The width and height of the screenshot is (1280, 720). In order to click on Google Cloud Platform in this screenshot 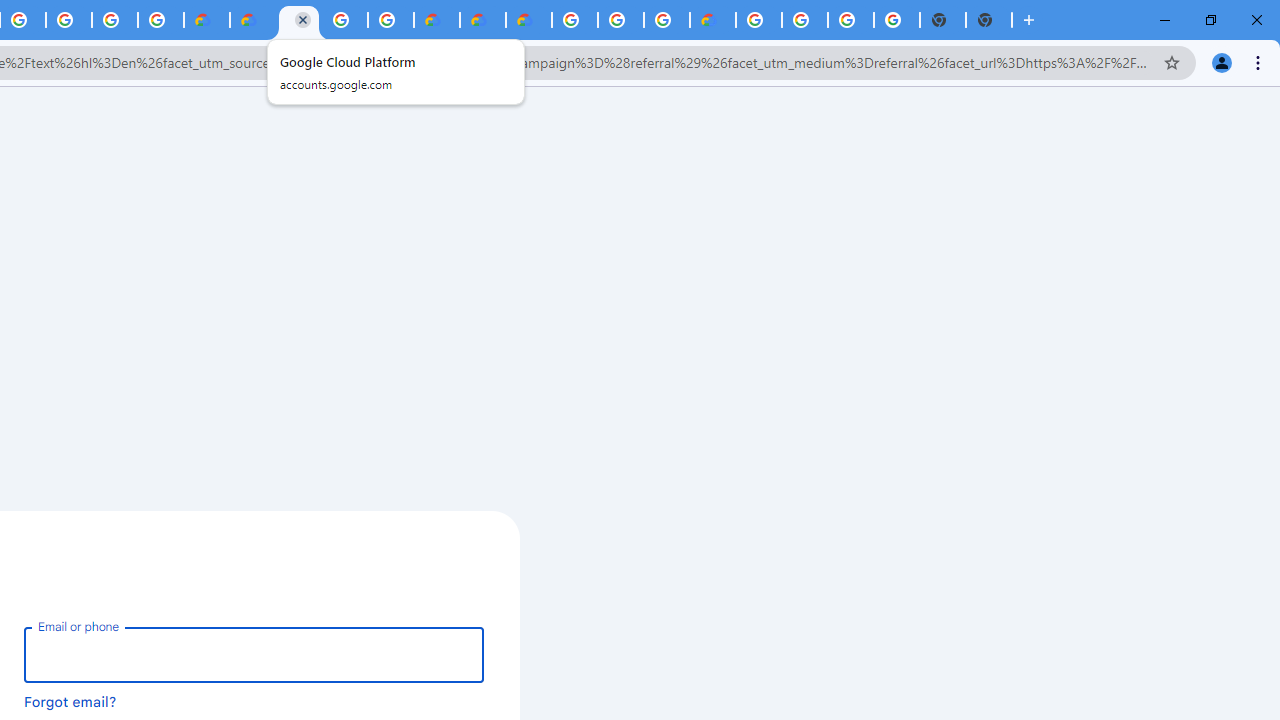, I will do `click(345, 20)`.